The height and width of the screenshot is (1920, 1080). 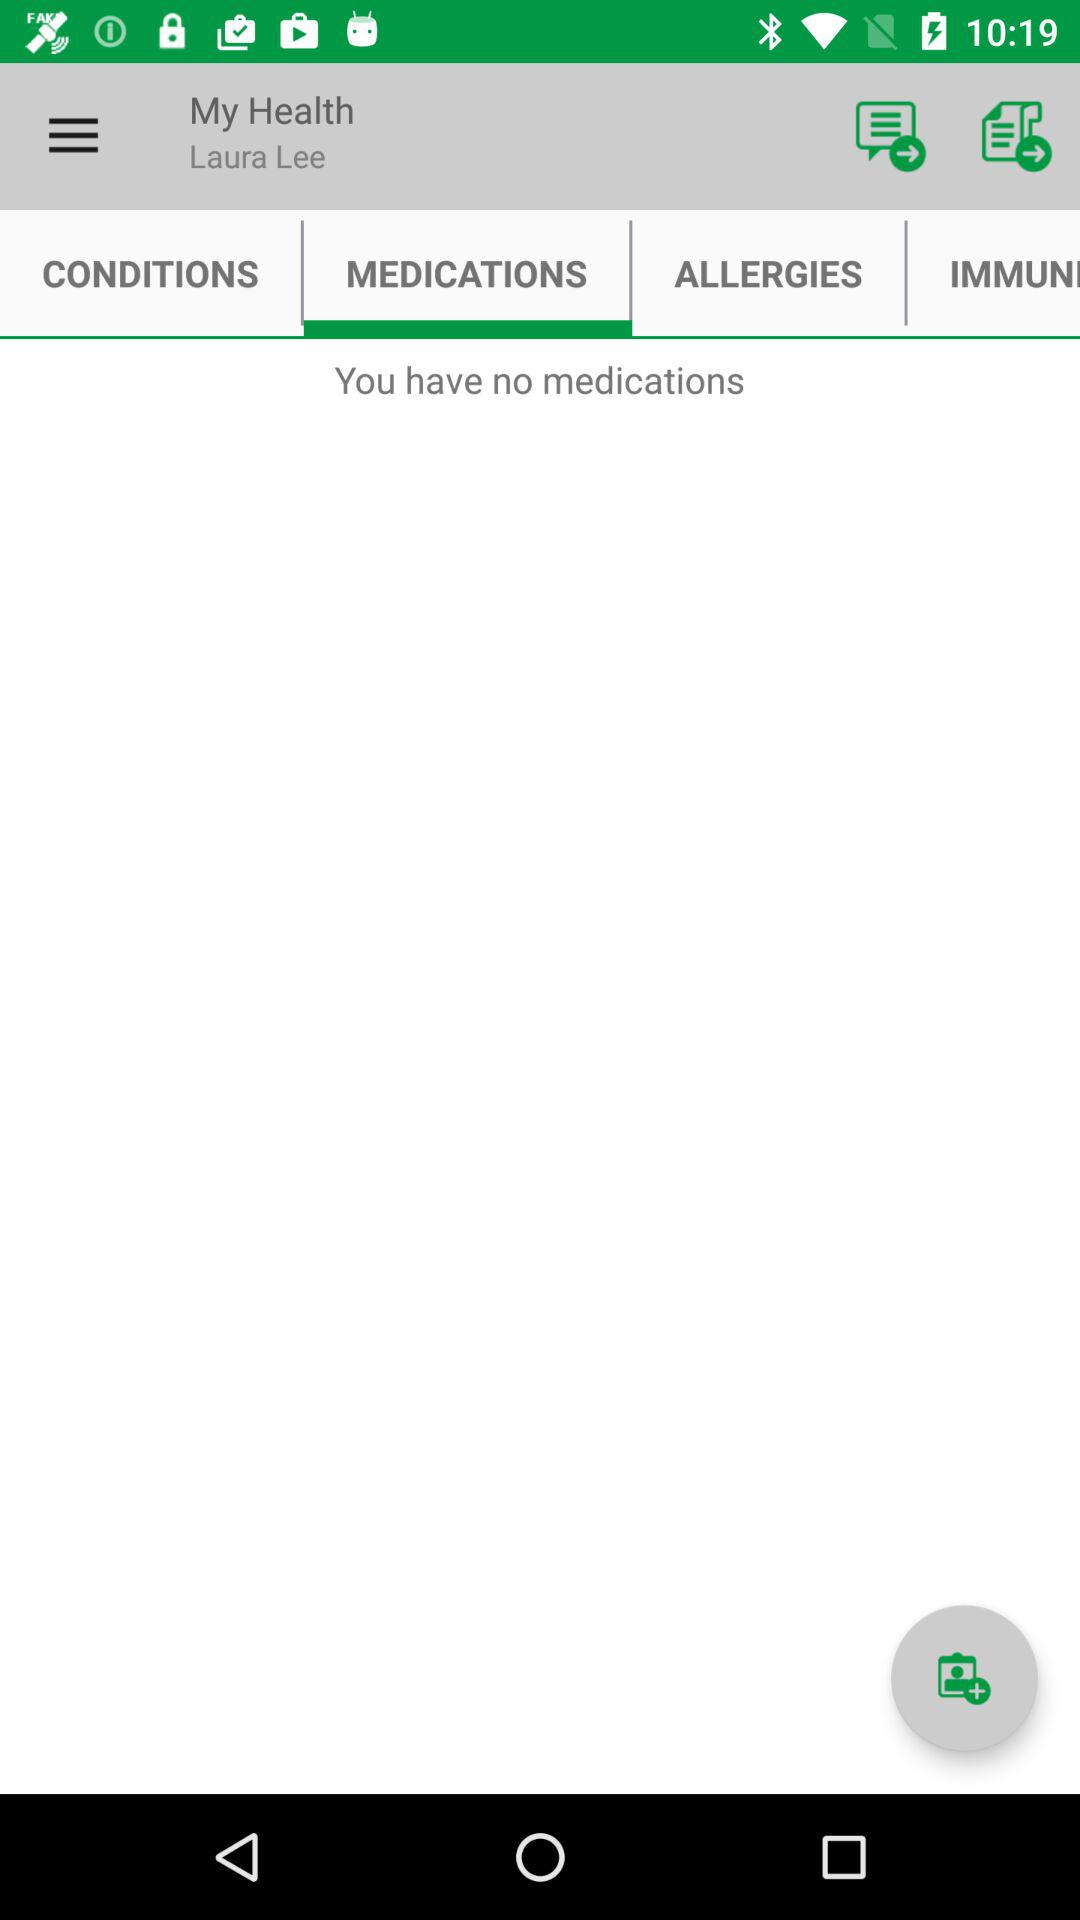 What do you see at coordinates (964, 1678) in the screenshot?
I see `press item at the bottom right corner` at bounding box center [964, 1678].